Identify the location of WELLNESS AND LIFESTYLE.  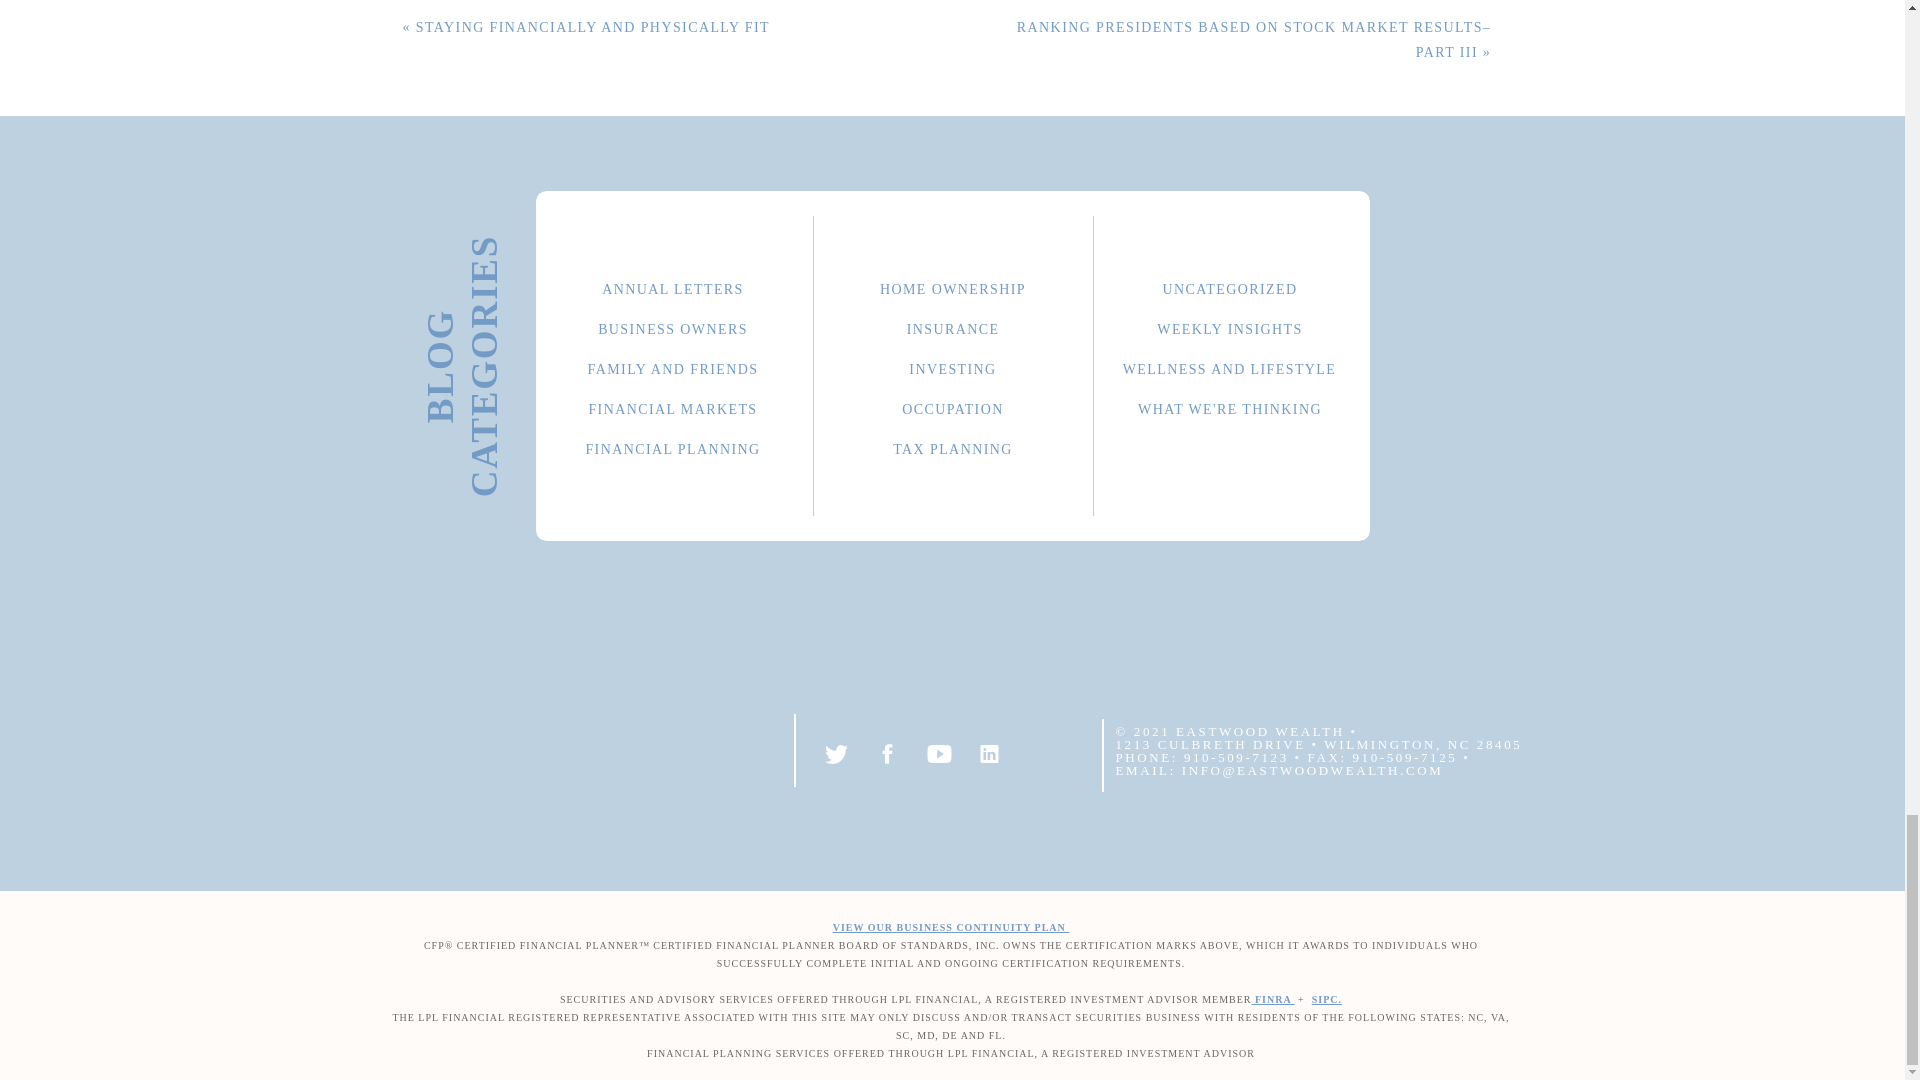
(1229, 366).